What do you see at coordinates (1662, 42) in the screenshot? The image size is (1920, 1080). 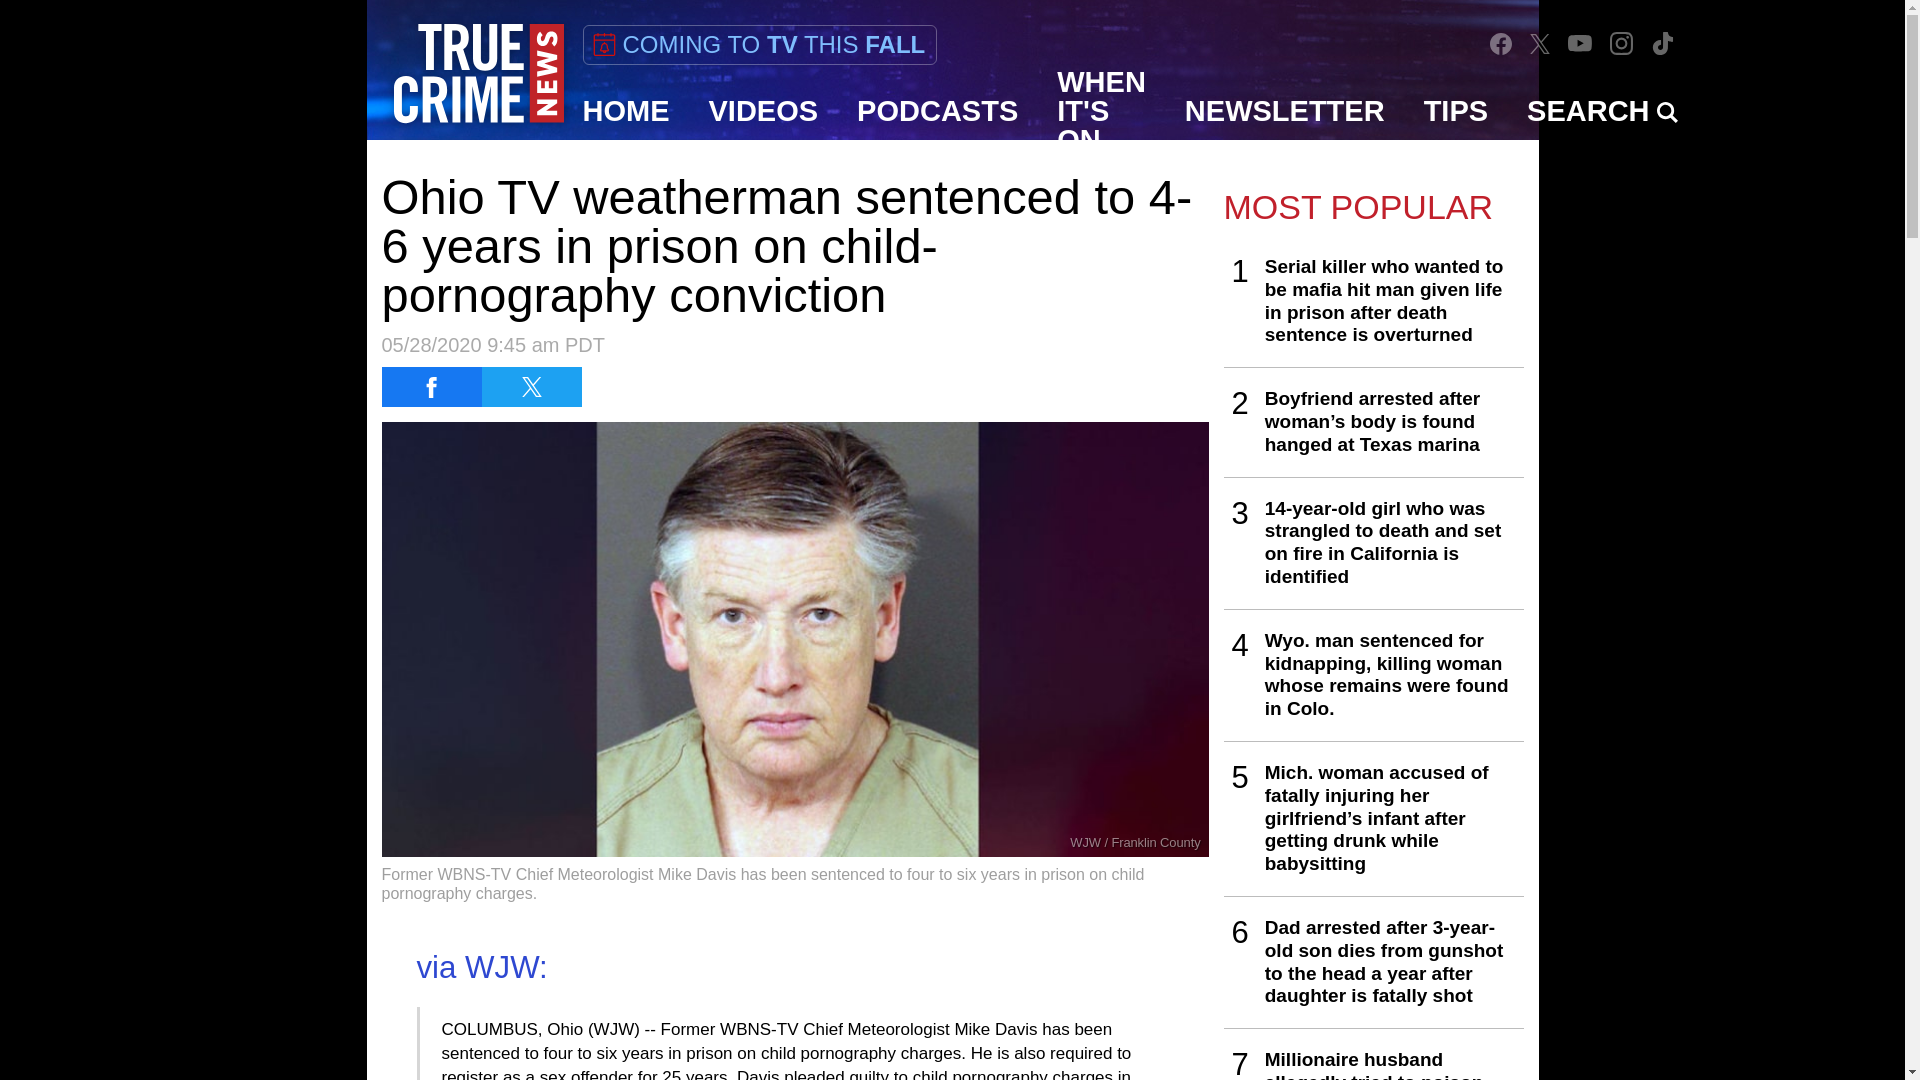 I see `TikTok` at bounding box center [1662, 42].